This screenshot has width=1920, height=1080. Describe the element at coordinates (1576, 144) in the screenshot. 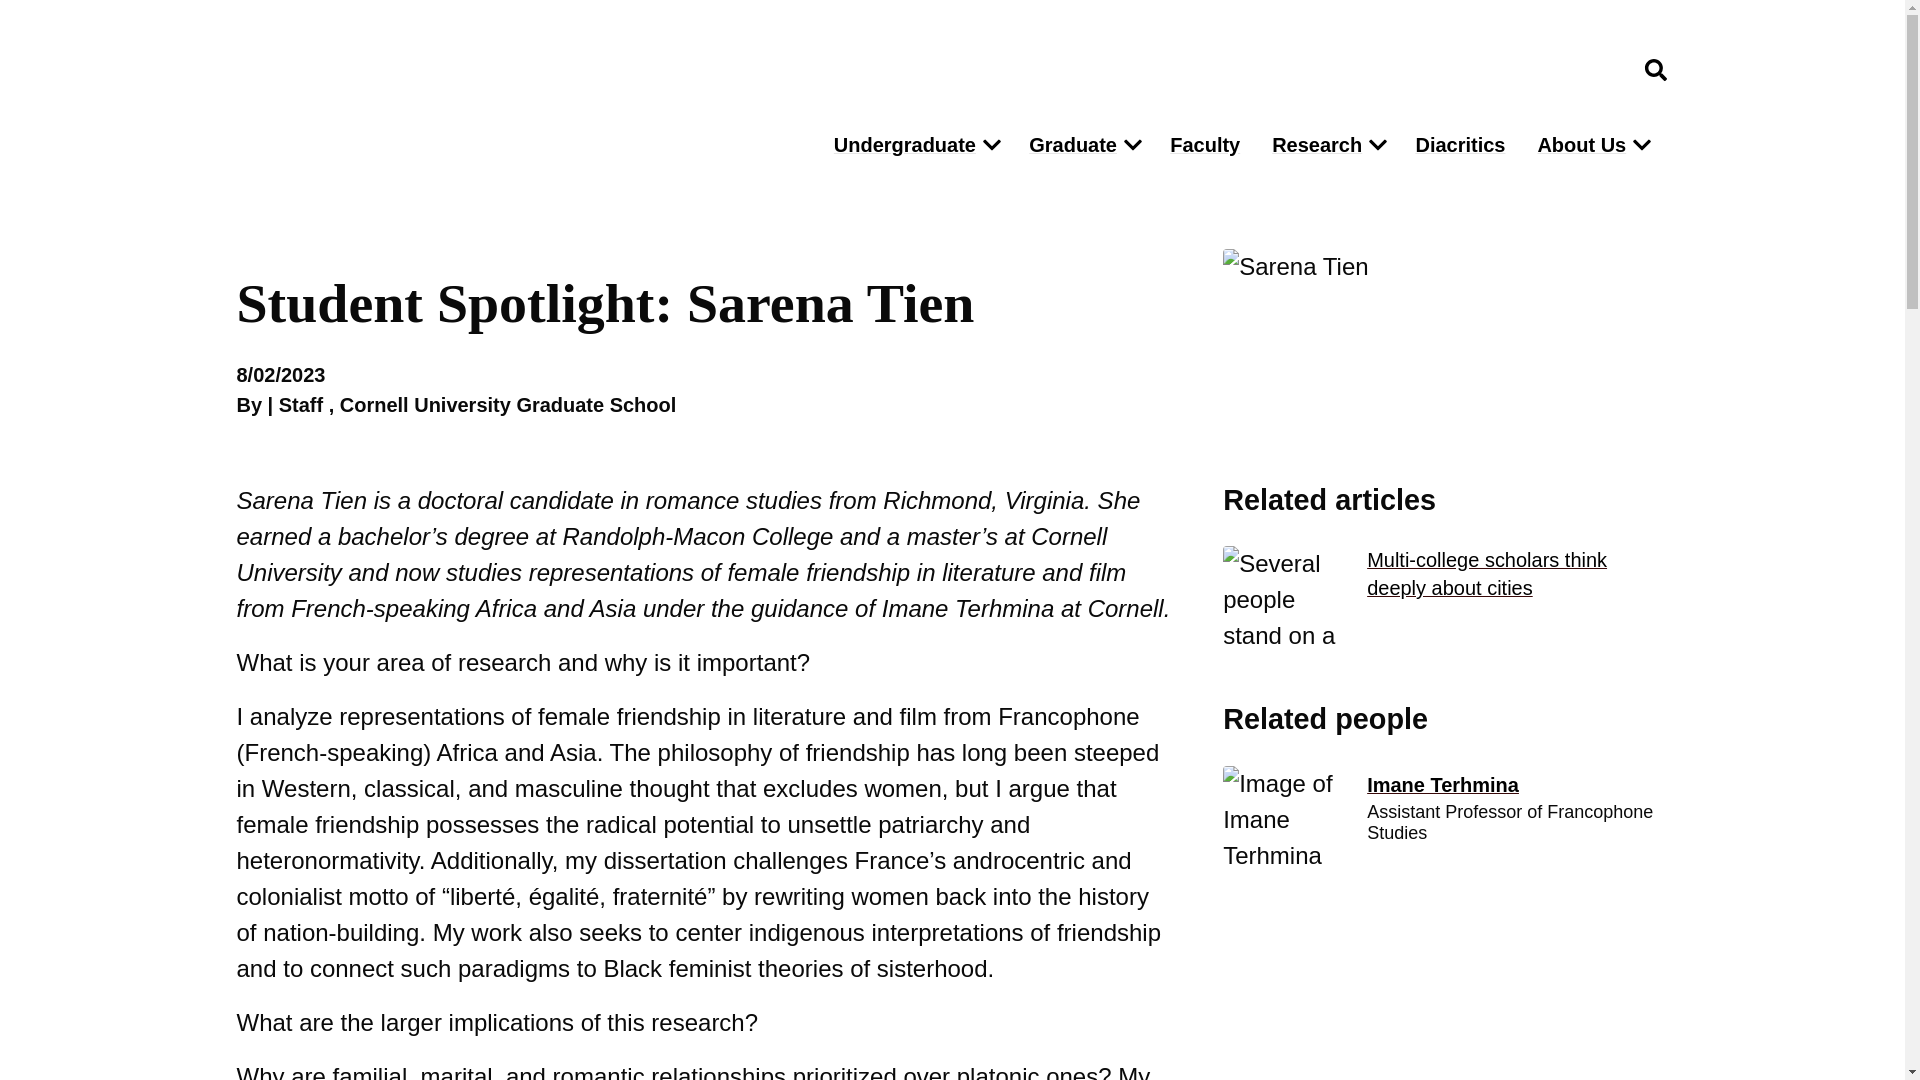

I see `About Us` at that location.